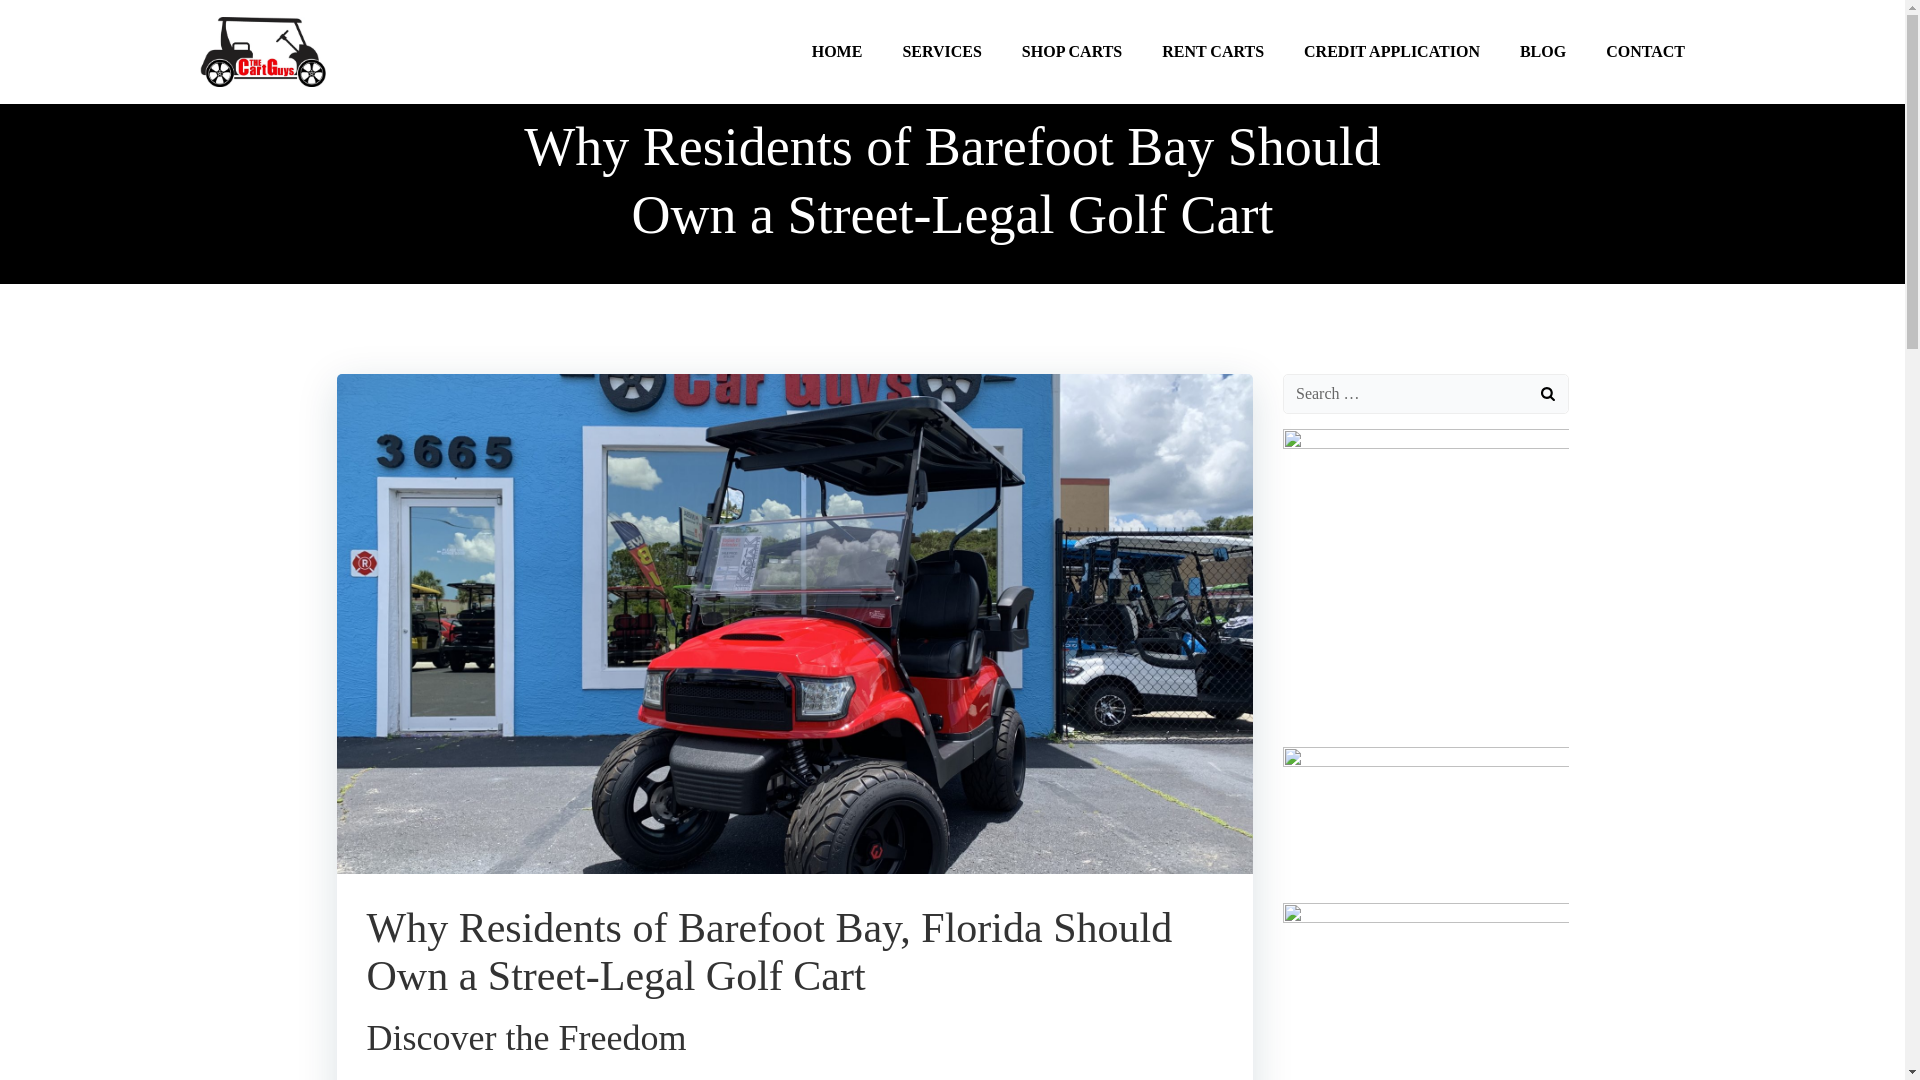  I want to click on SHOP CARTS, so click(1071, 51).